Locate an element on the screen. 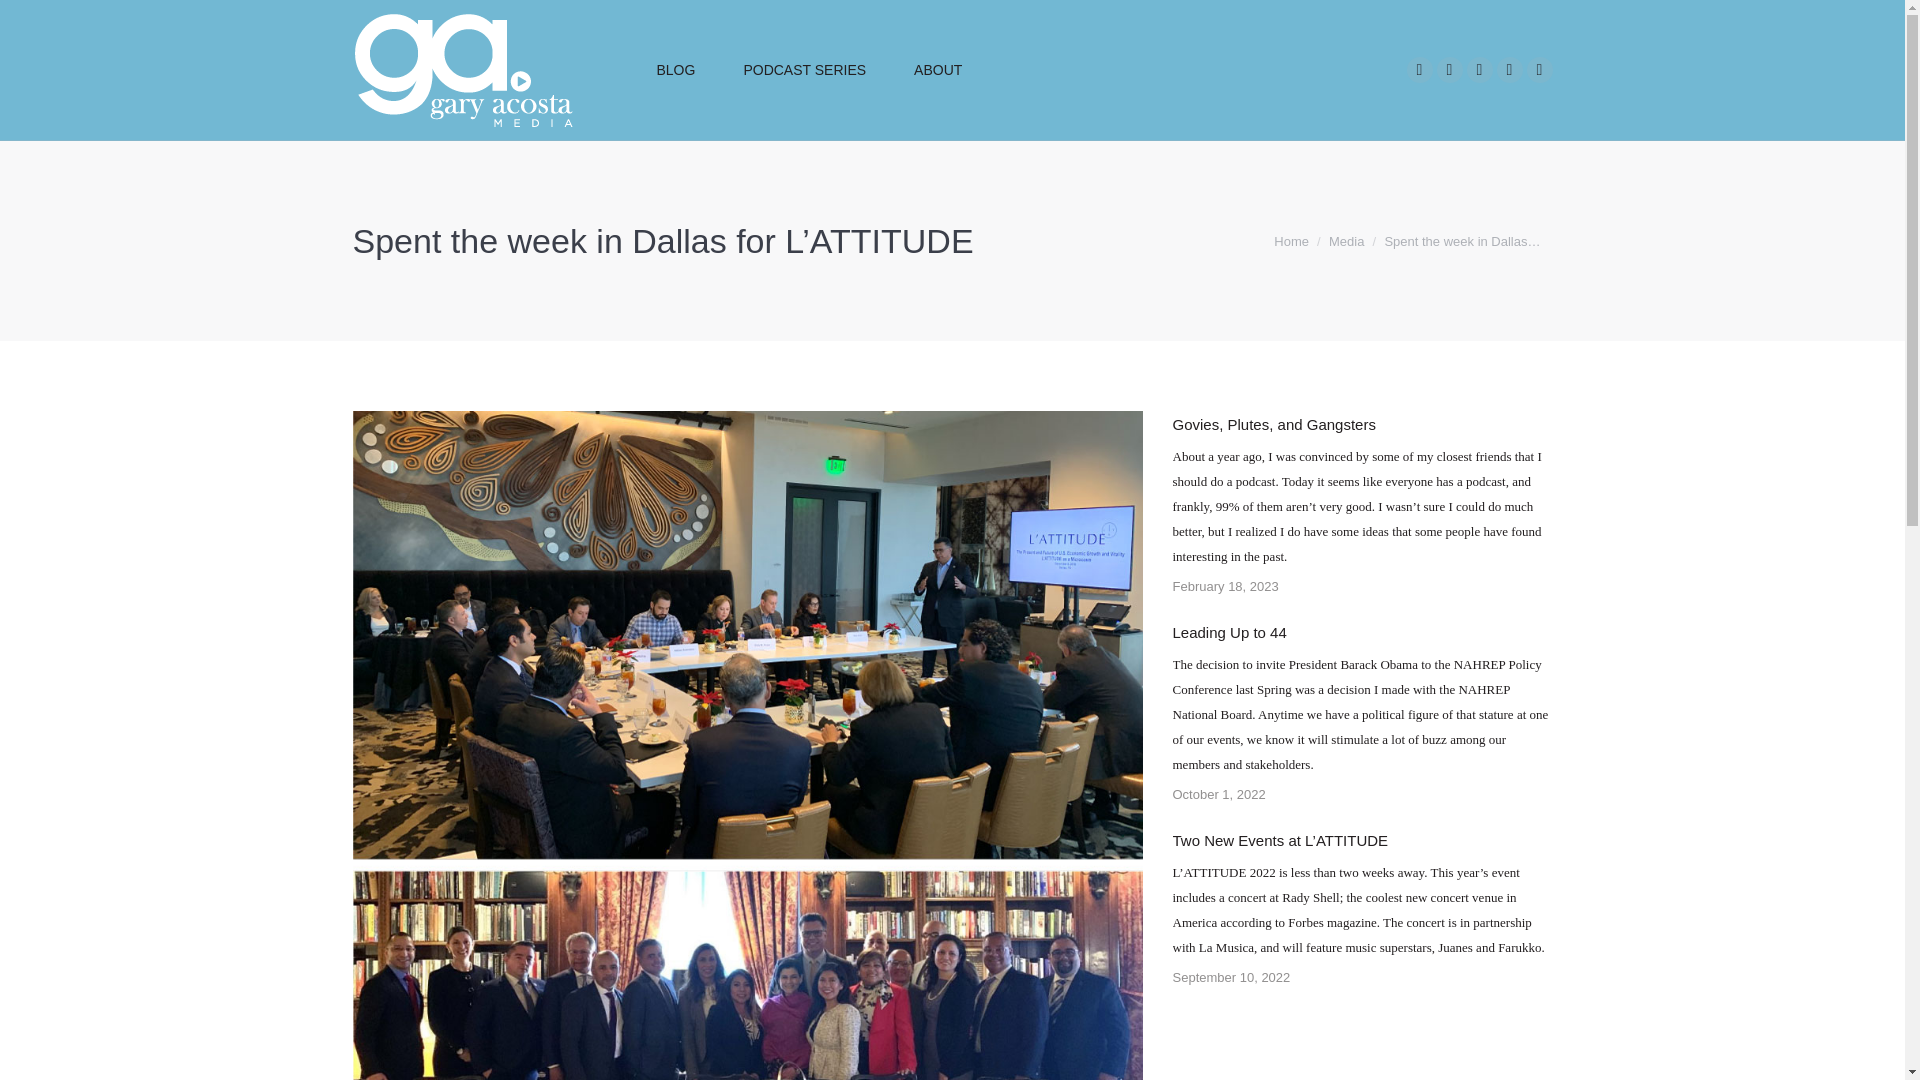 The image size is (1920, 1080). Instagram page opens in new window is located at coordinates (1448, 70).